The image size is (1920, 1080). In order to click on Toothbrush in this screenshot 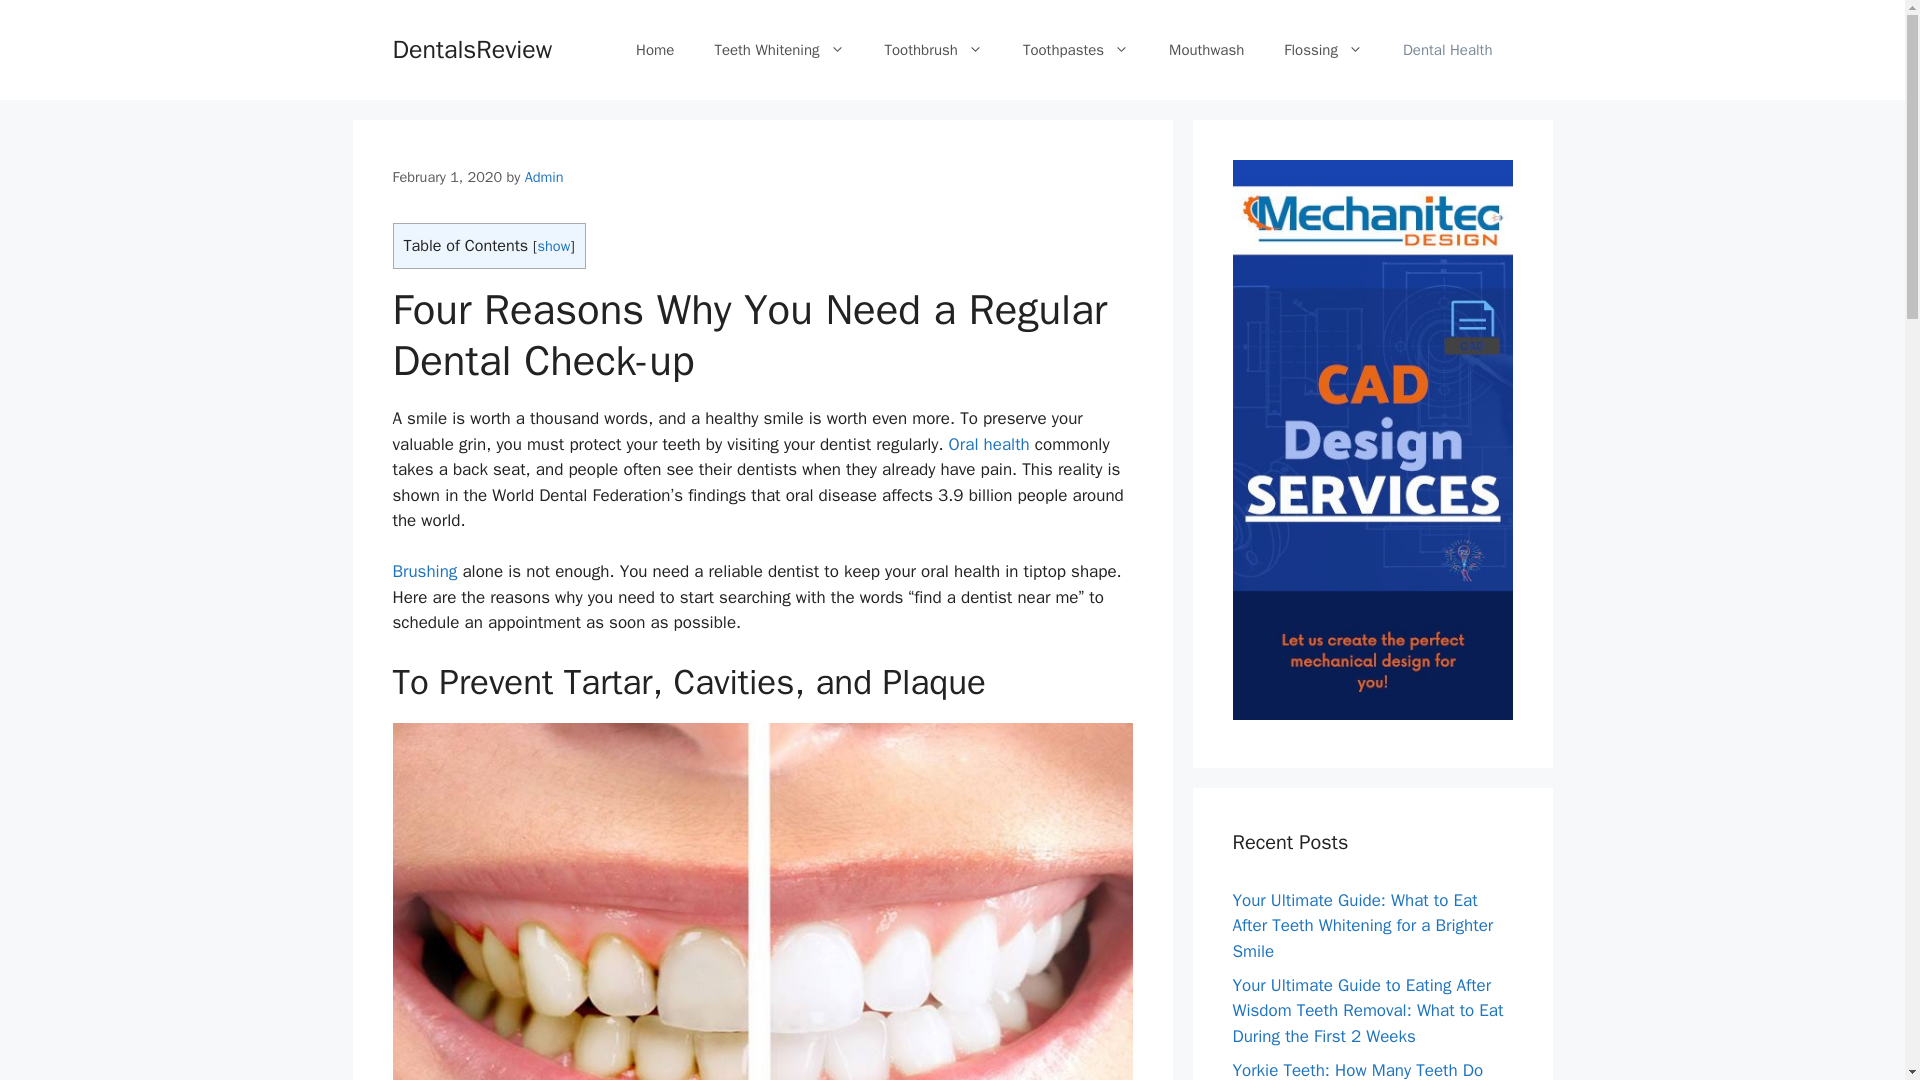, I will do `click(934, 50)`.